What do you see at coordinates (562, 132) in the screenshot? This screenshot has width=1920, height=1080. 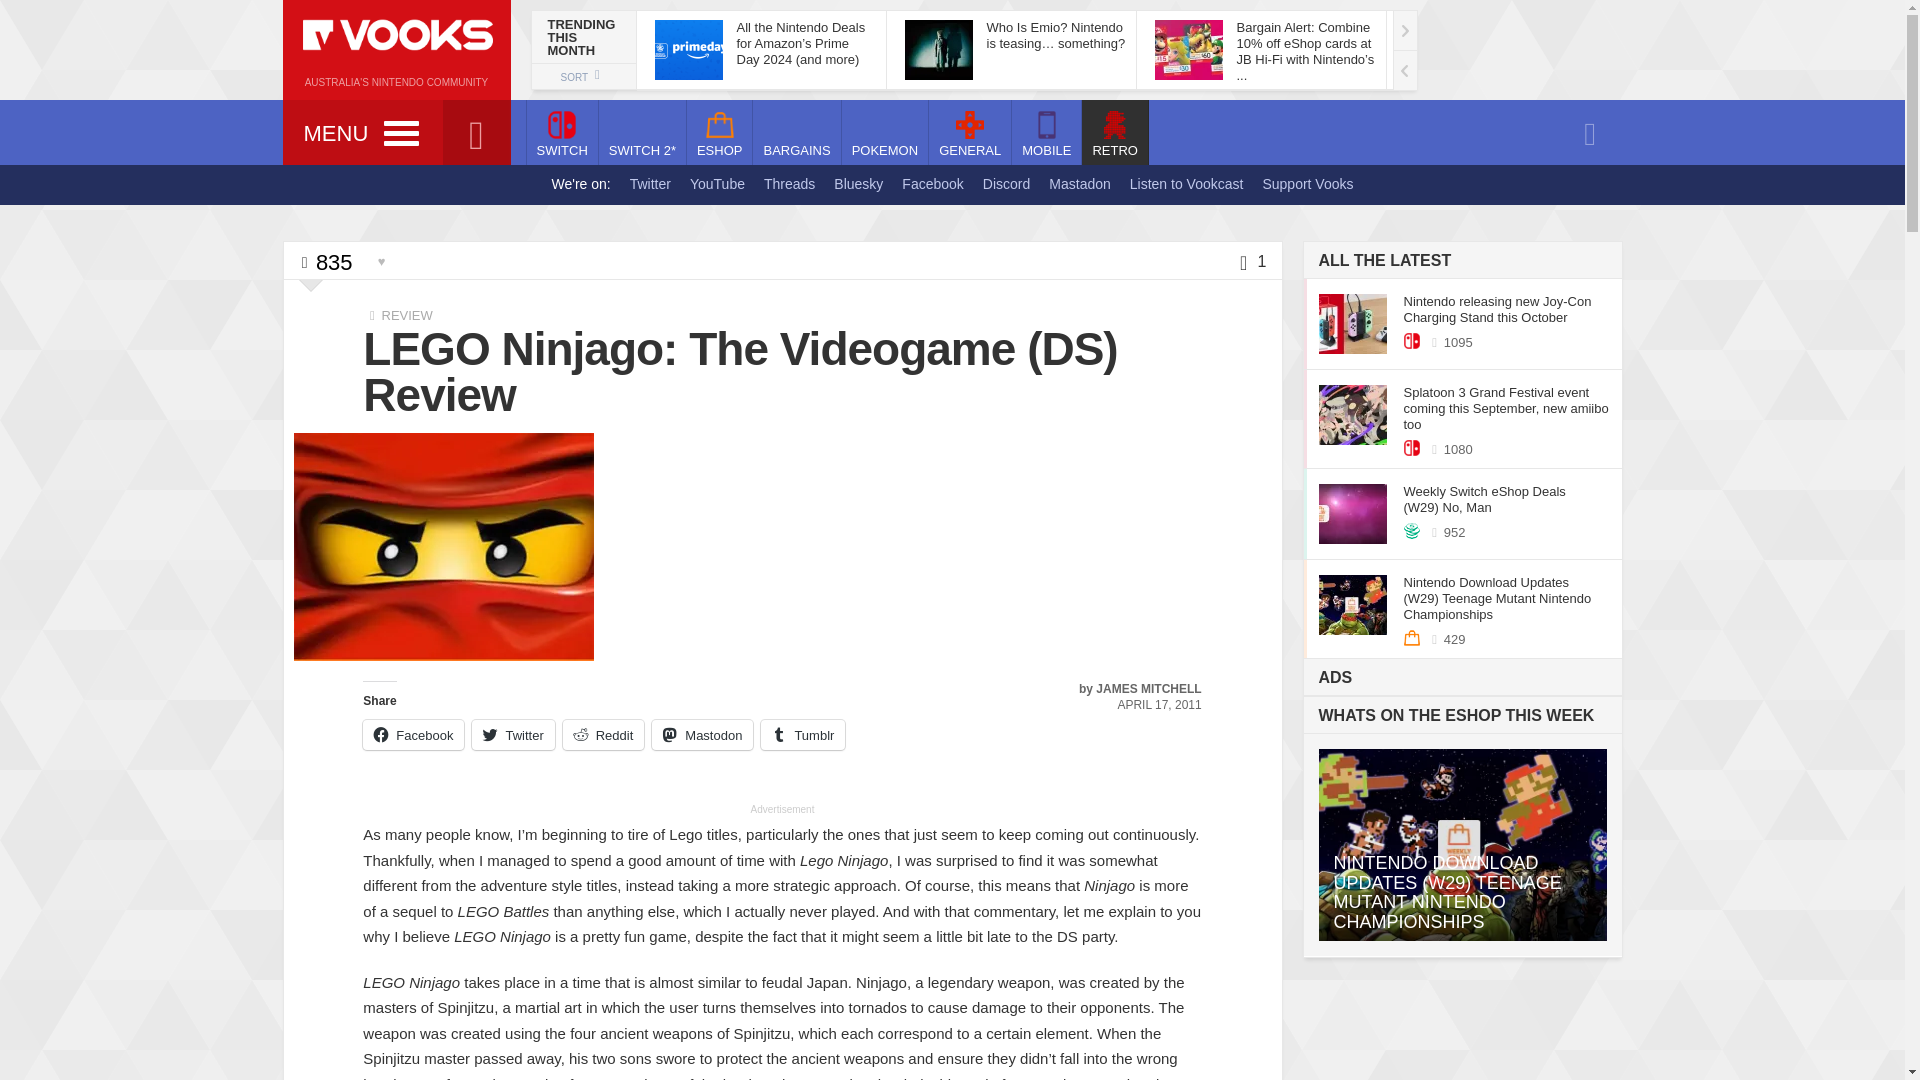 I see `SWITCH` at bounding box center [562, 132].